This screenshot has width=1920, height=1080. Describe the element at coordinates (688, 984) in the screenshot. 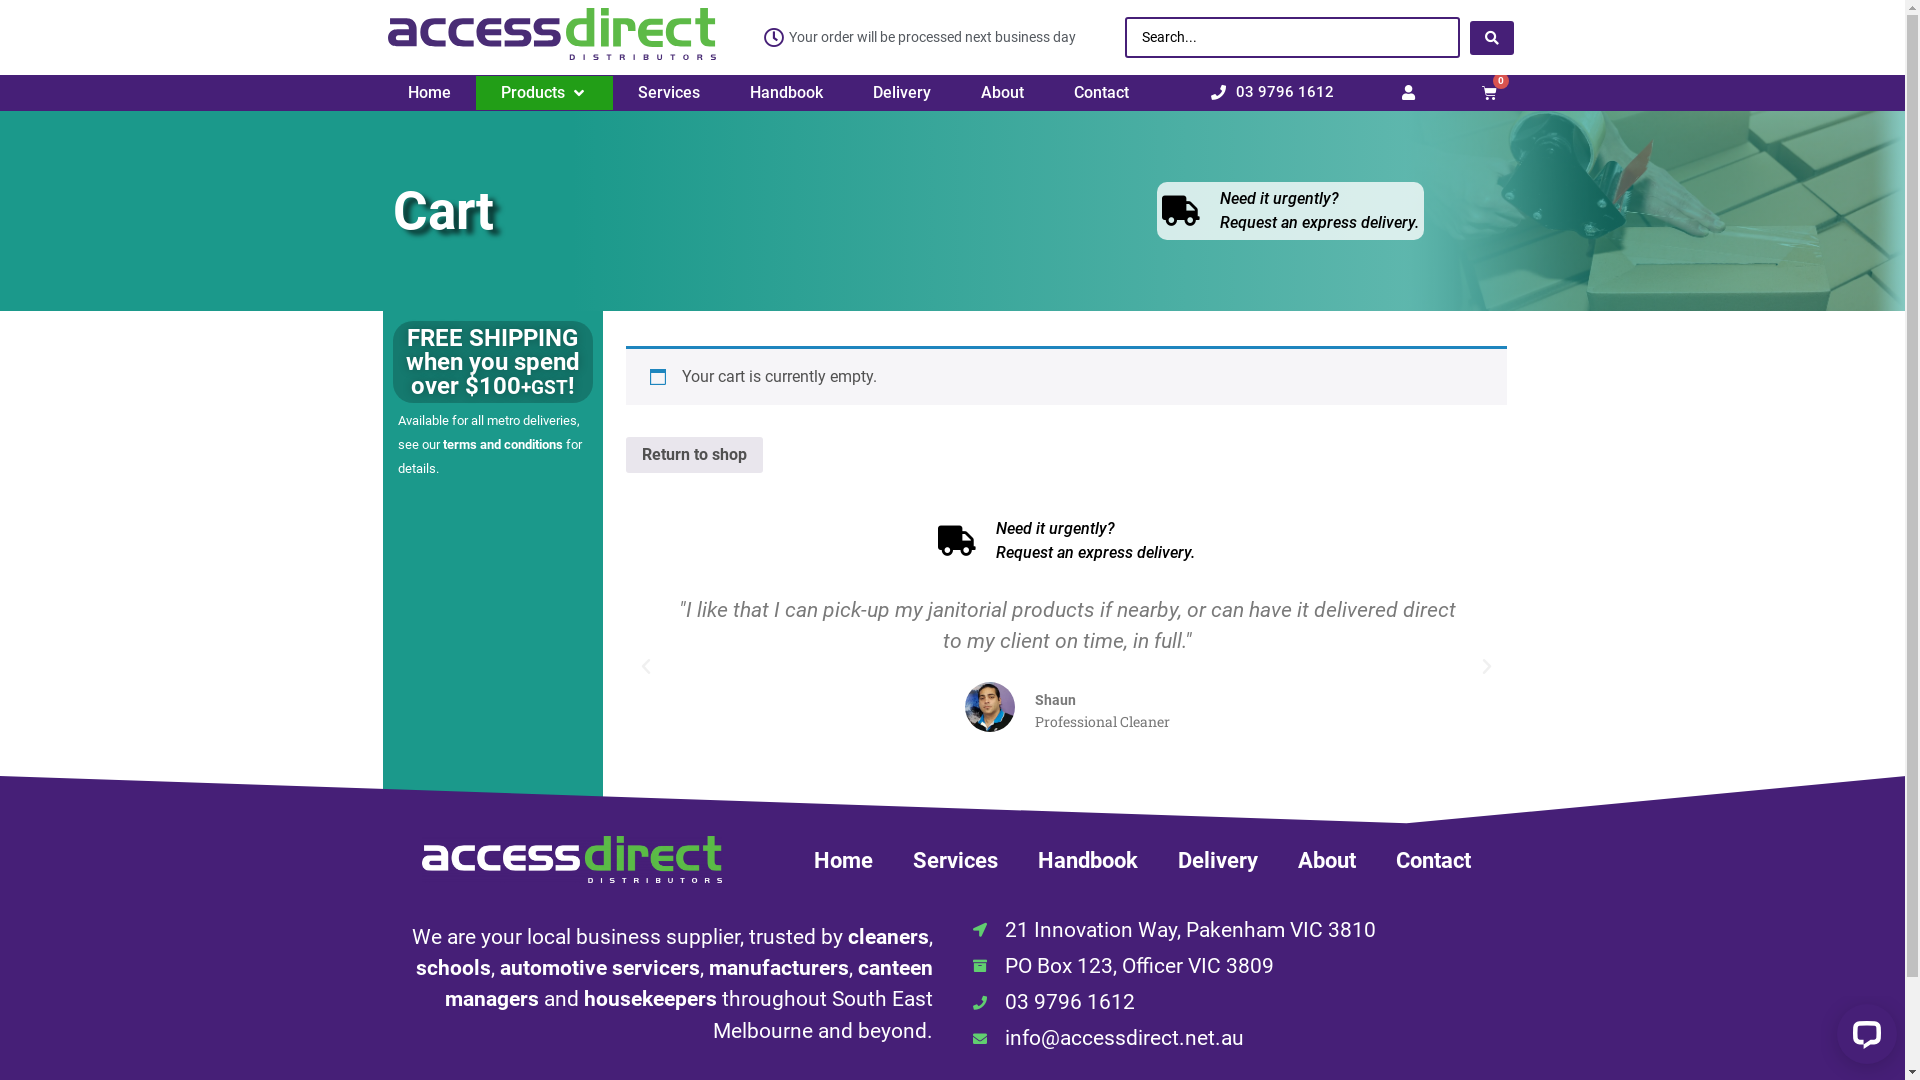

I see `canteen managers` at that location.